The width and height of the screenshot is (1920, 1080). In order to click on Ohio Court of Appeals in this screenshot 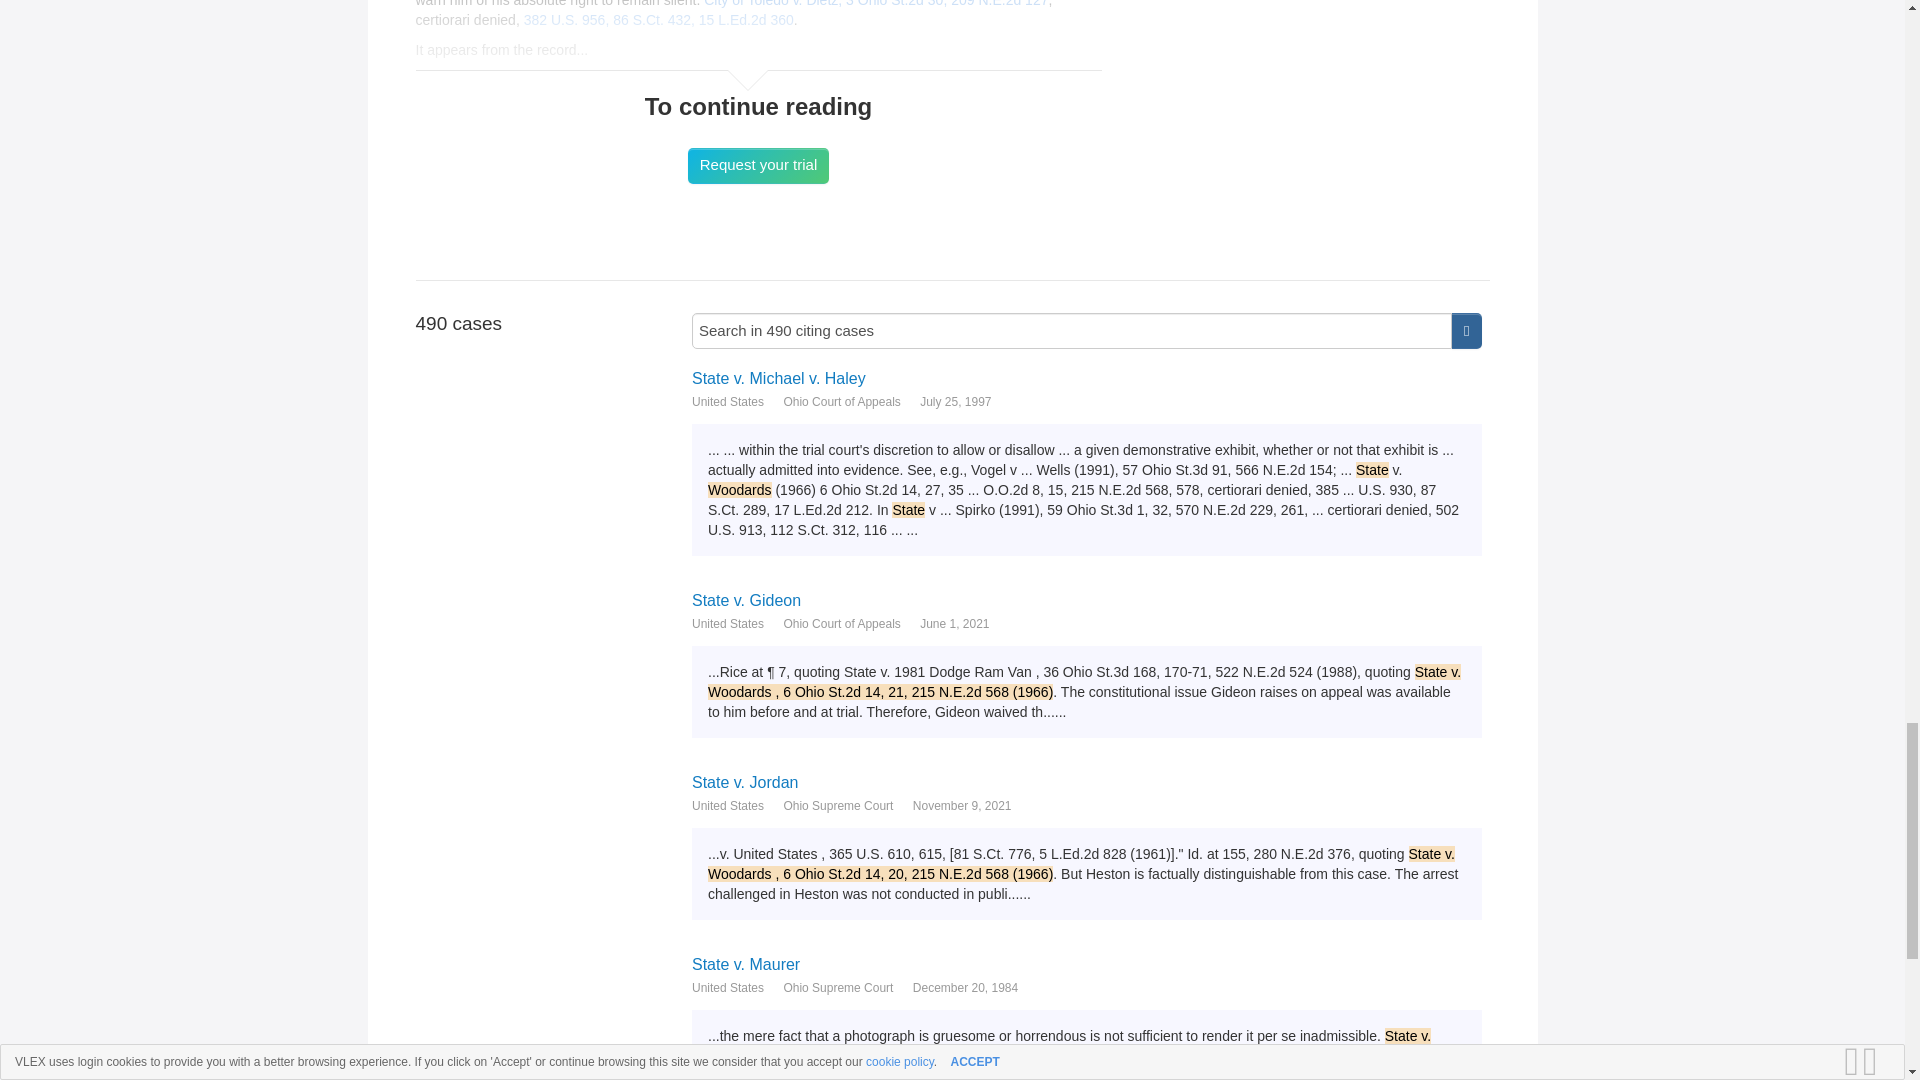, I will do `click(842, 624)`.